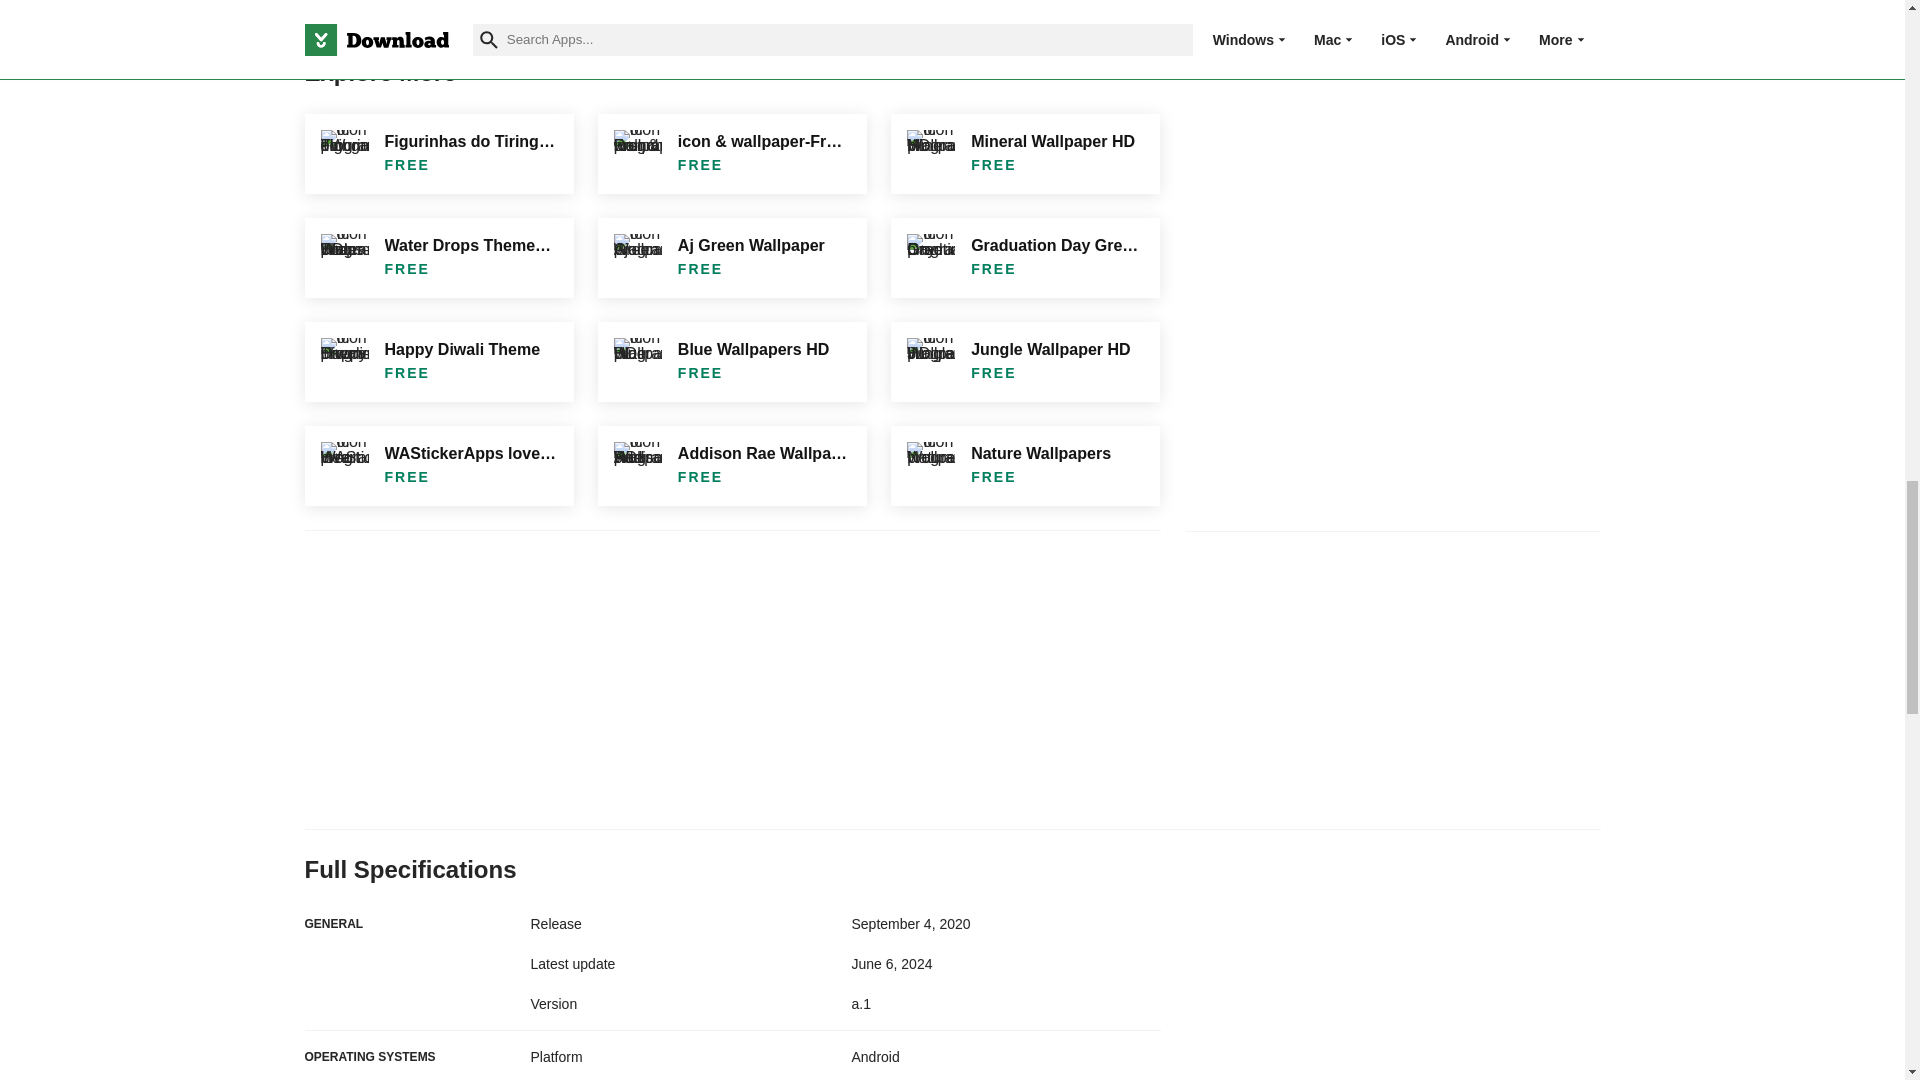 The height and width of the screenshot is (1080, 1920). Describe the element at coordinates (438, 361) in the screenshot. I see `Happy Diwali Theme` at that location.